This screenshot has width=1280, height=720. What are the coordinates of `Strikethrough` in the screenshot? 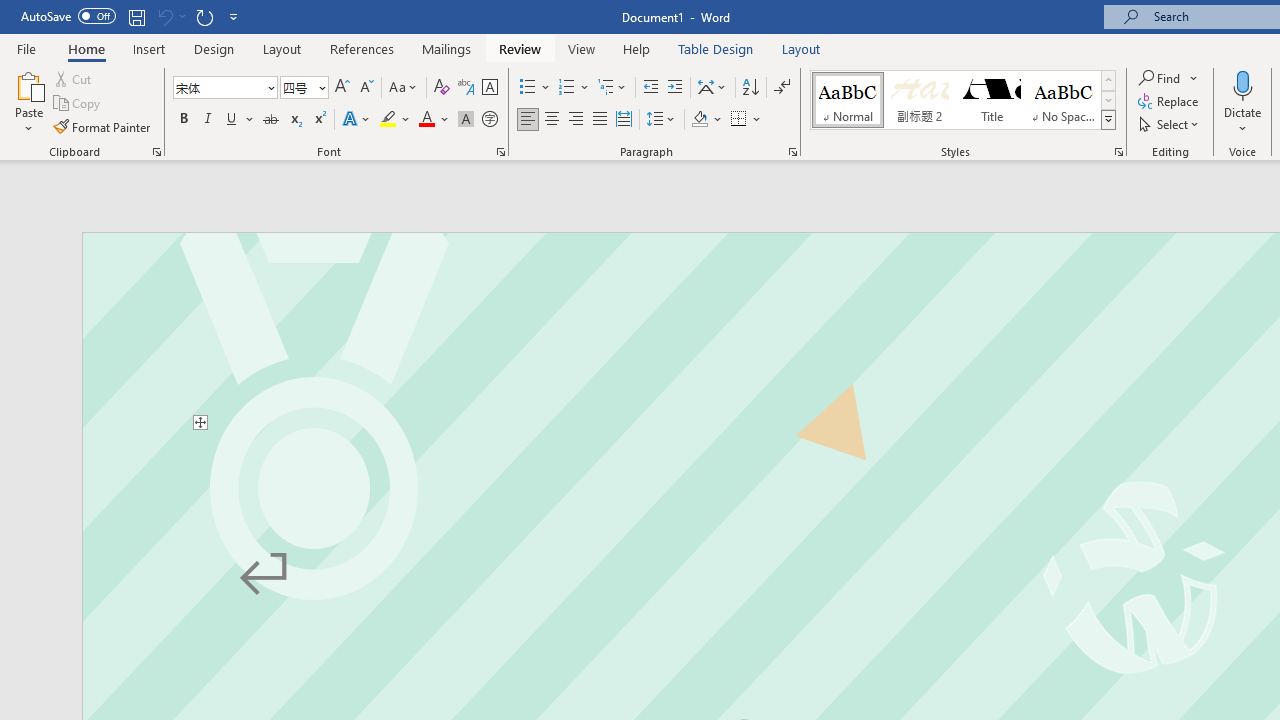 It's located at (270, 120).